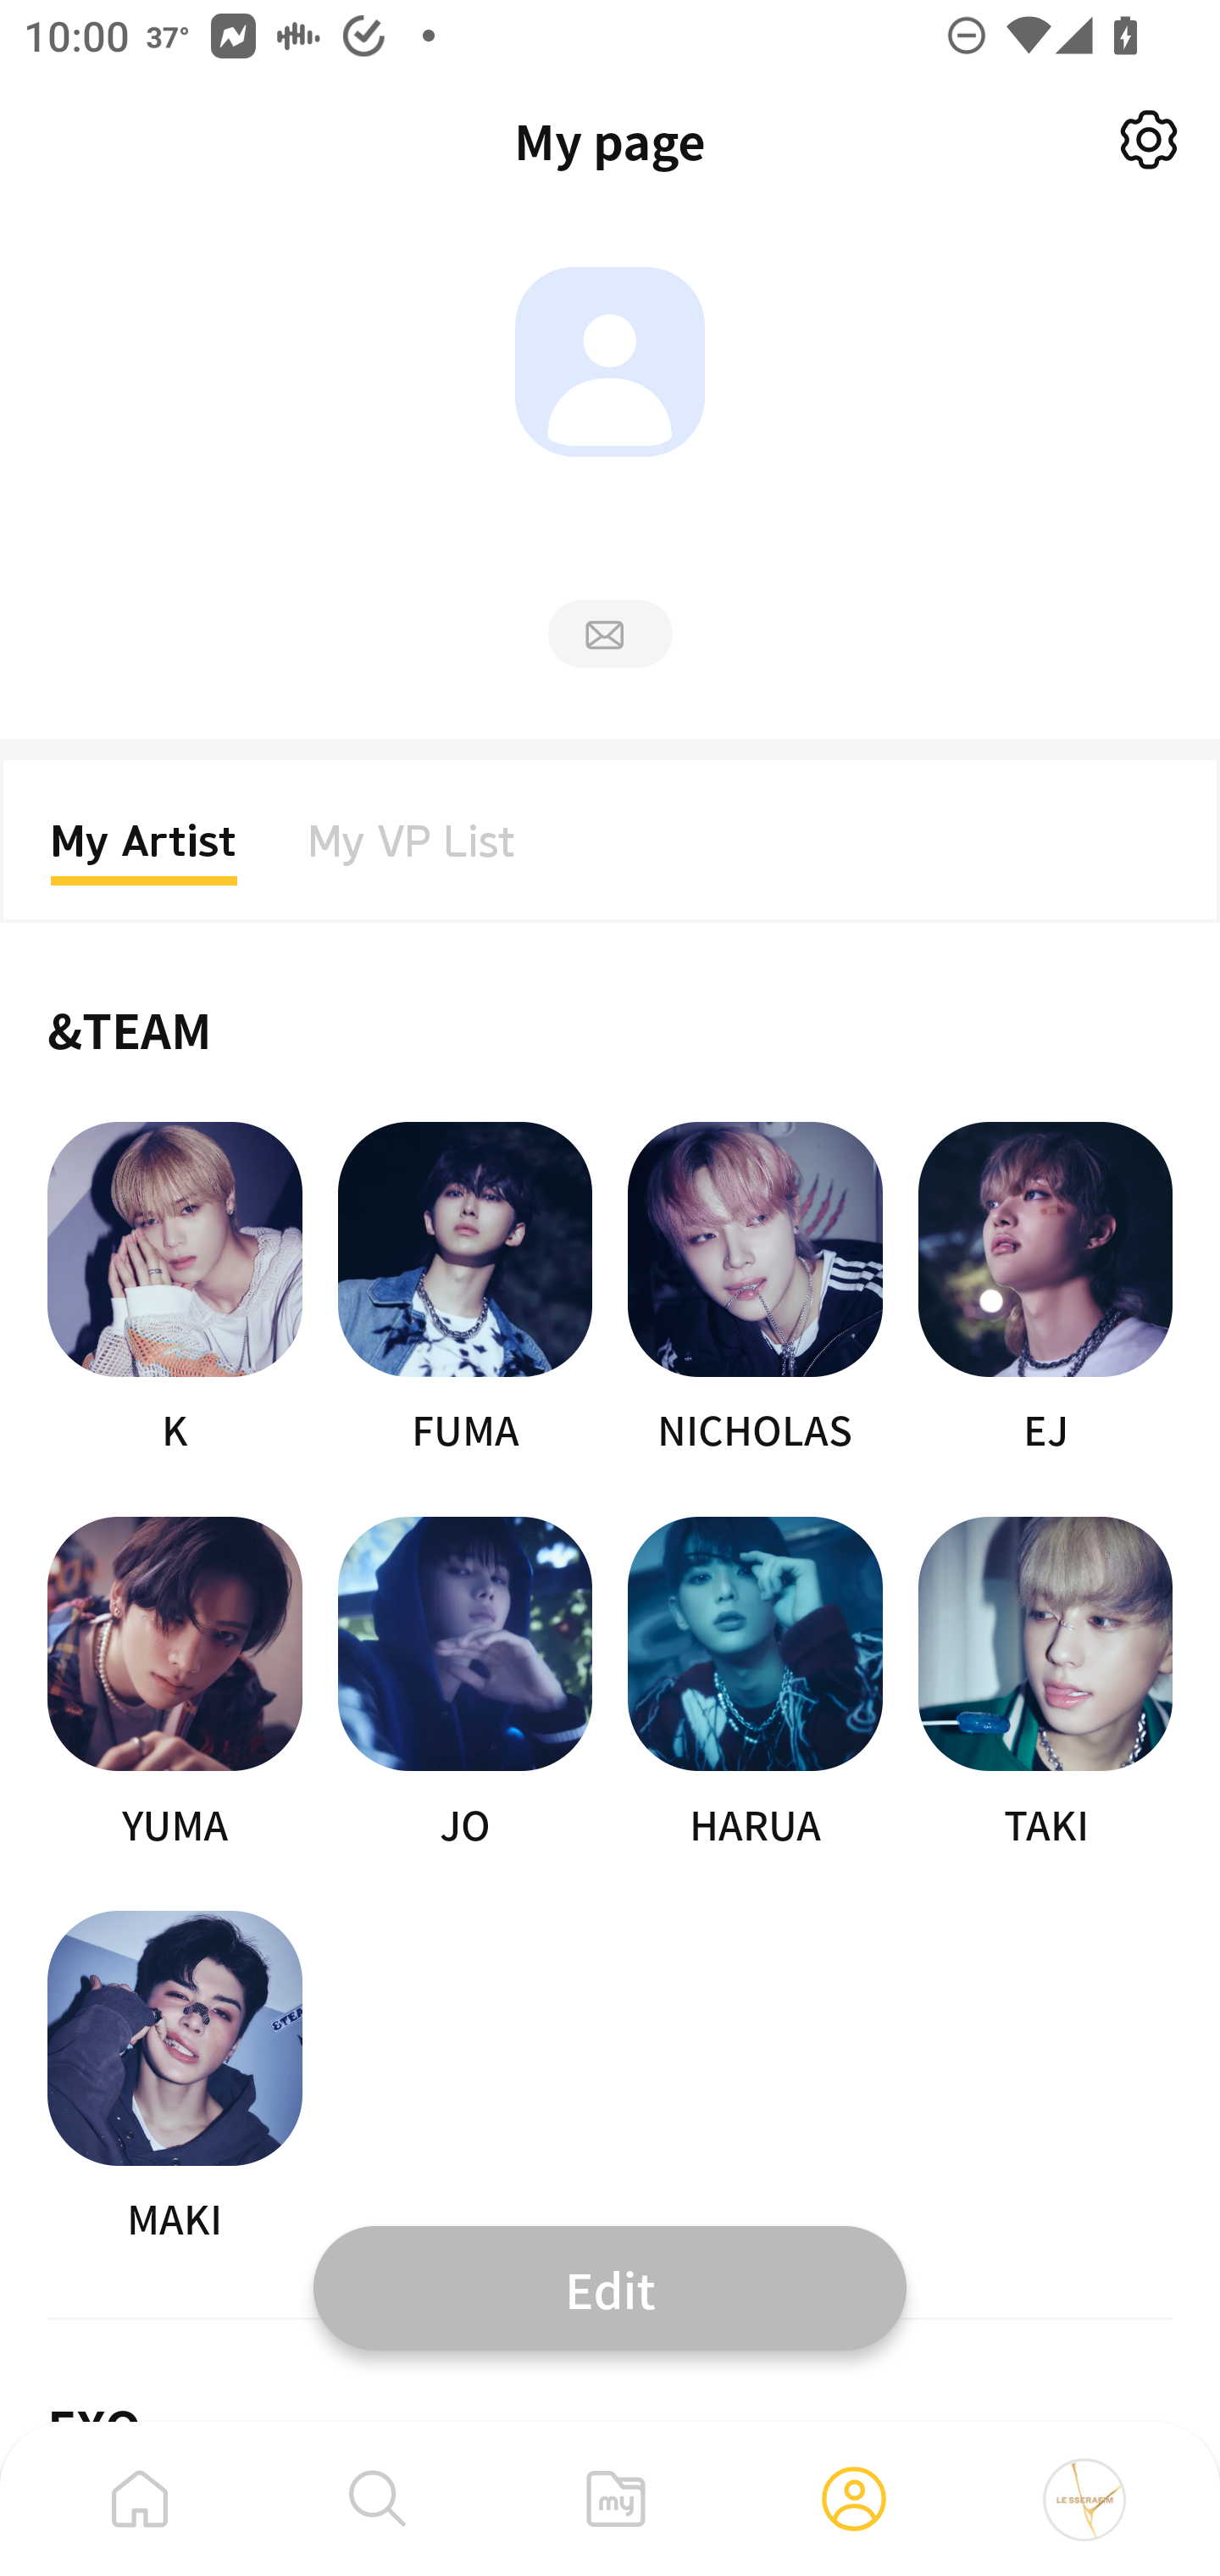 This screenshot has width=1220, height=2576. Describe the element at coordinates (144, 851) in the screenshot. I see `My Artist` at that location.